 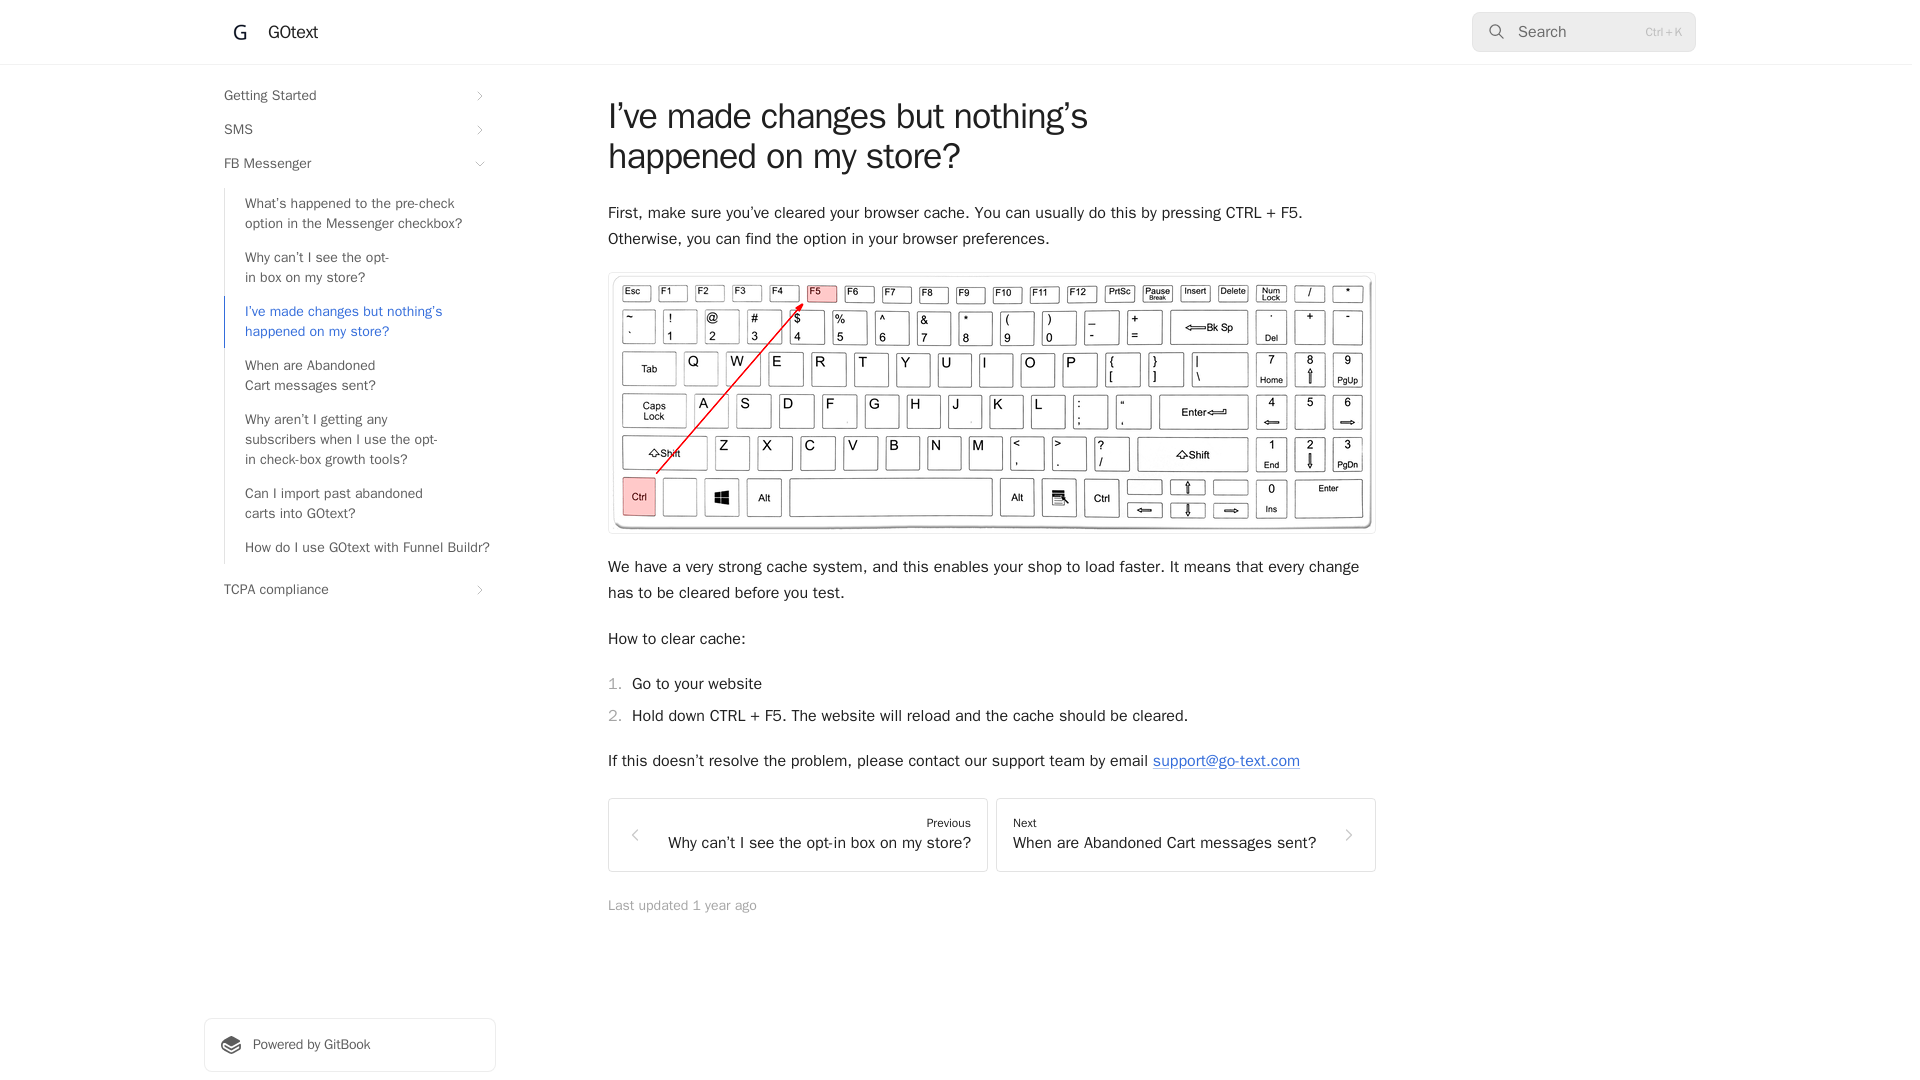 What do you see at coordinates (271, 32) in the screenshot?
I see `GOtext` at bounding box center [271, 32].